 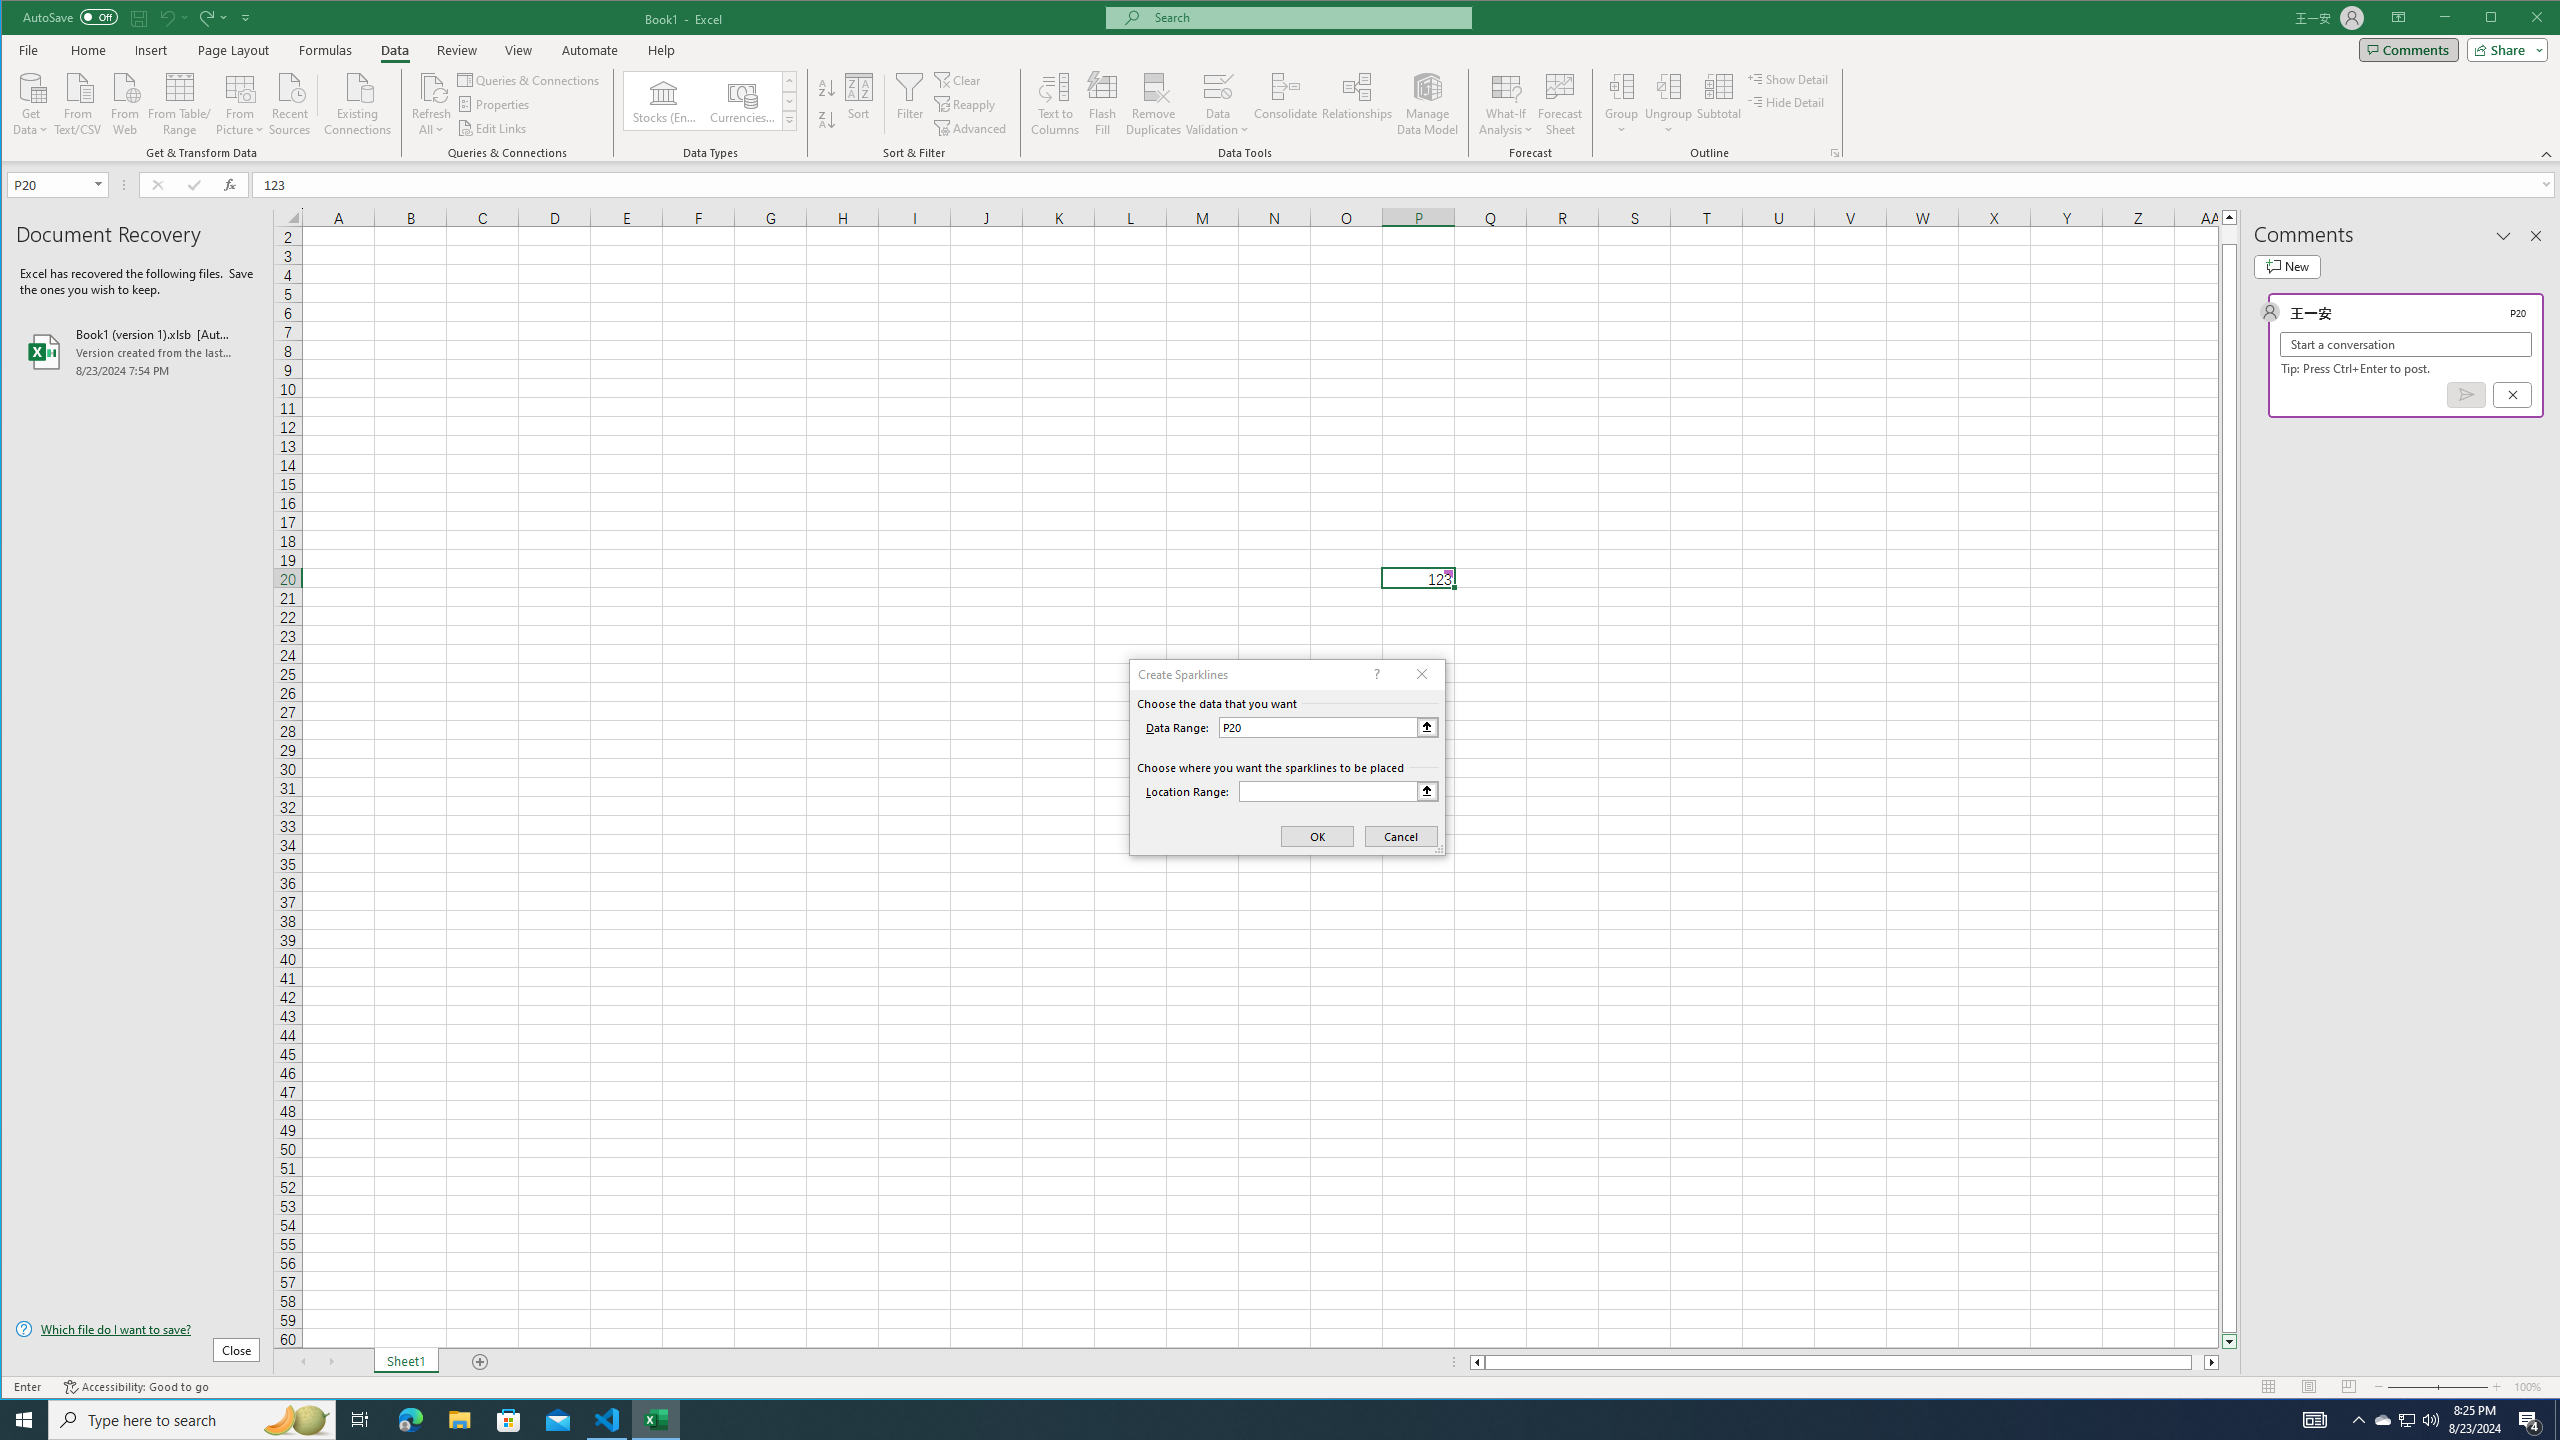 What do you see at coordinates (2466, 394) in the screenshot?
I see `Post comment (Ctrl + Enter)` at bounding box center [2466, 394].